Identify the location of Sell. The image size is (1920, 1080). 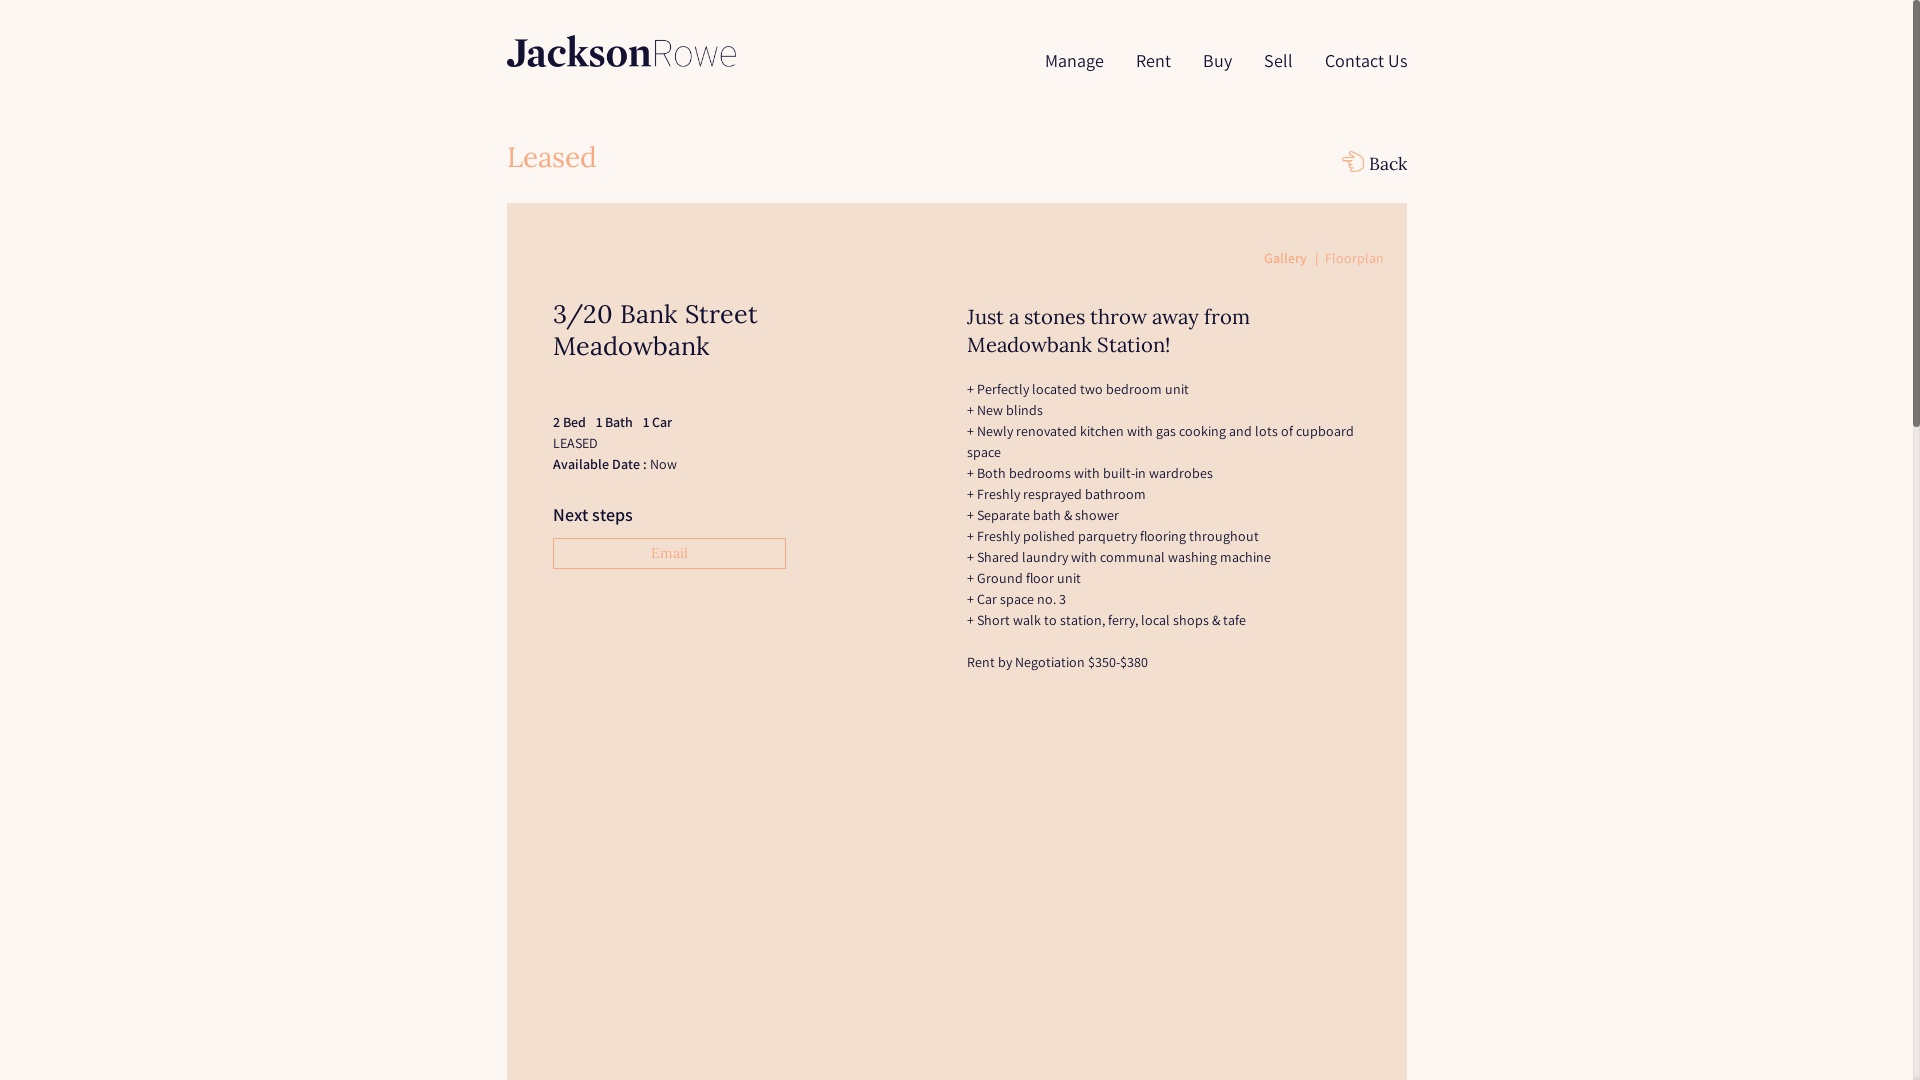
(1278, 74).